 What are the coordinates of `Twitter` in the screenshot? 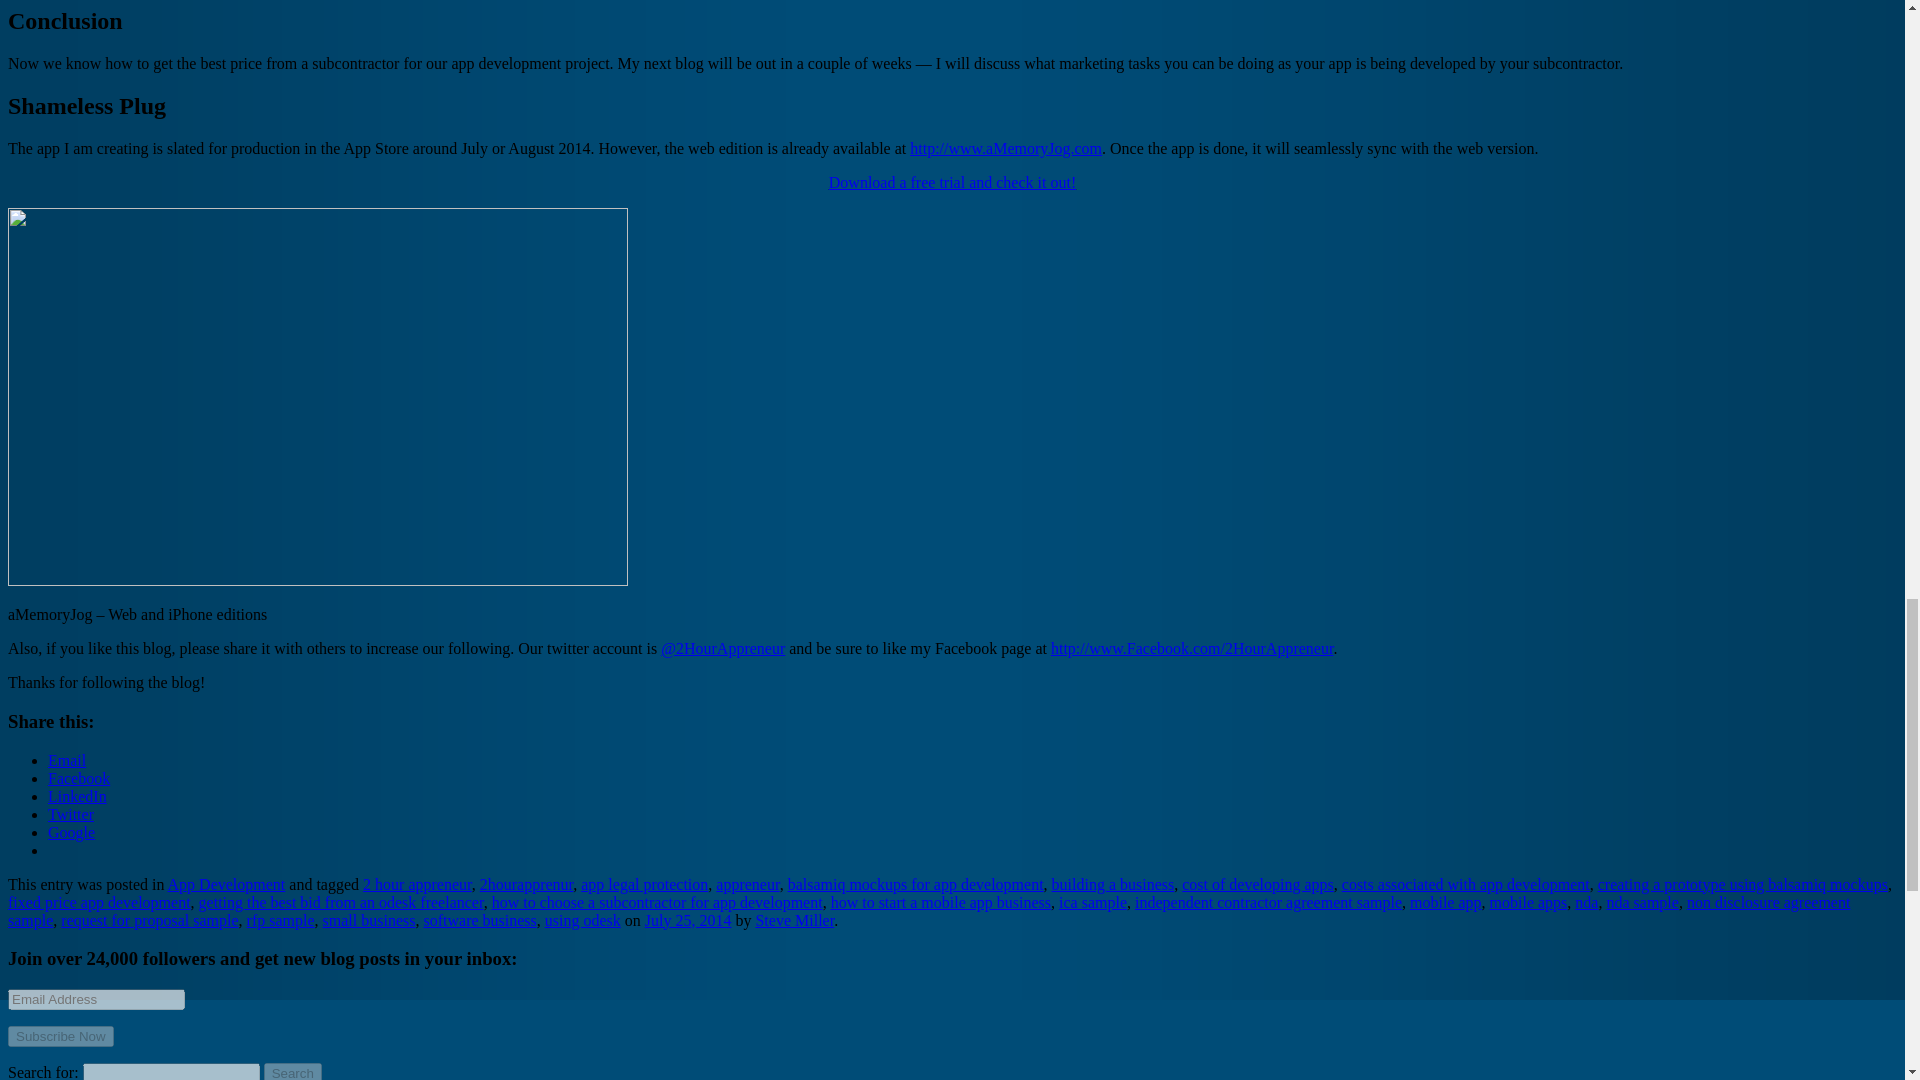 It's located at (71, 814).